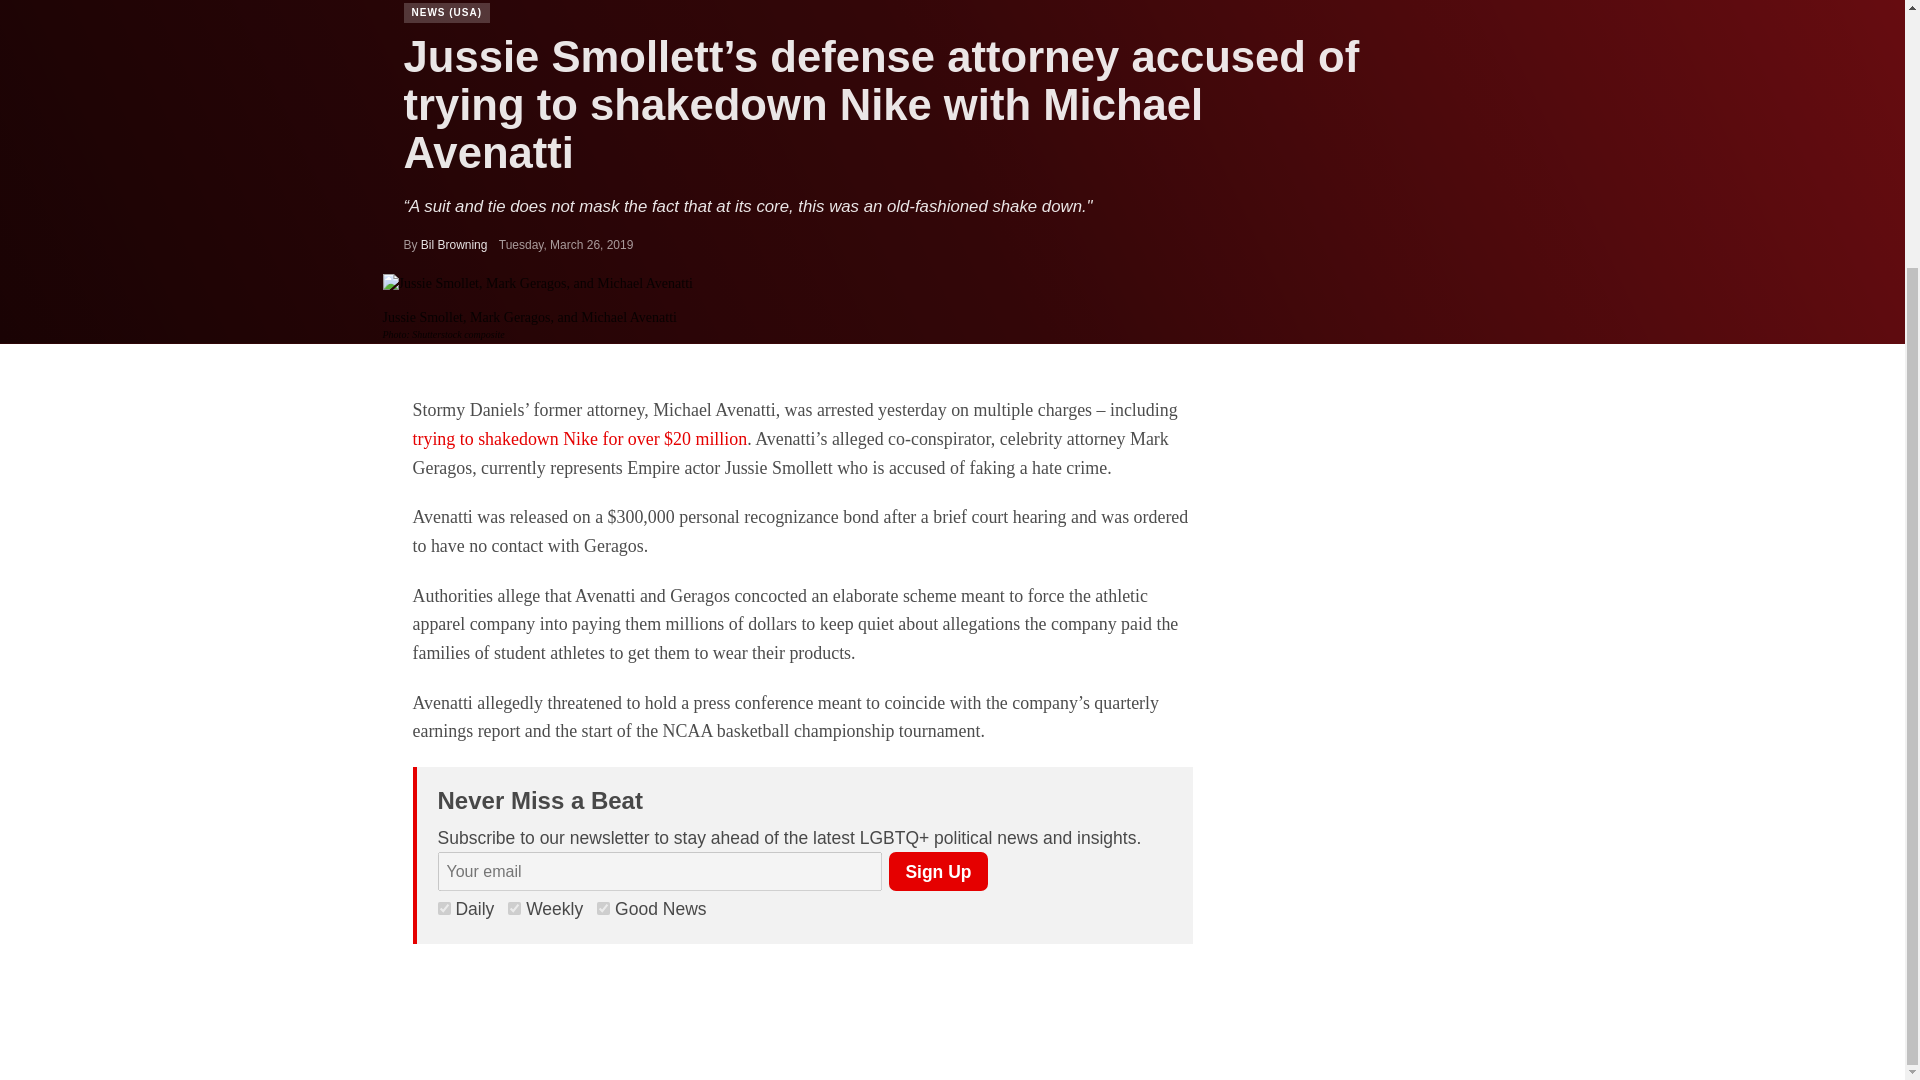  What do you see at coordinates (454, 244) in the screenshot?
I see `Posts by Bil Browning` at bounding box center [454, 244].